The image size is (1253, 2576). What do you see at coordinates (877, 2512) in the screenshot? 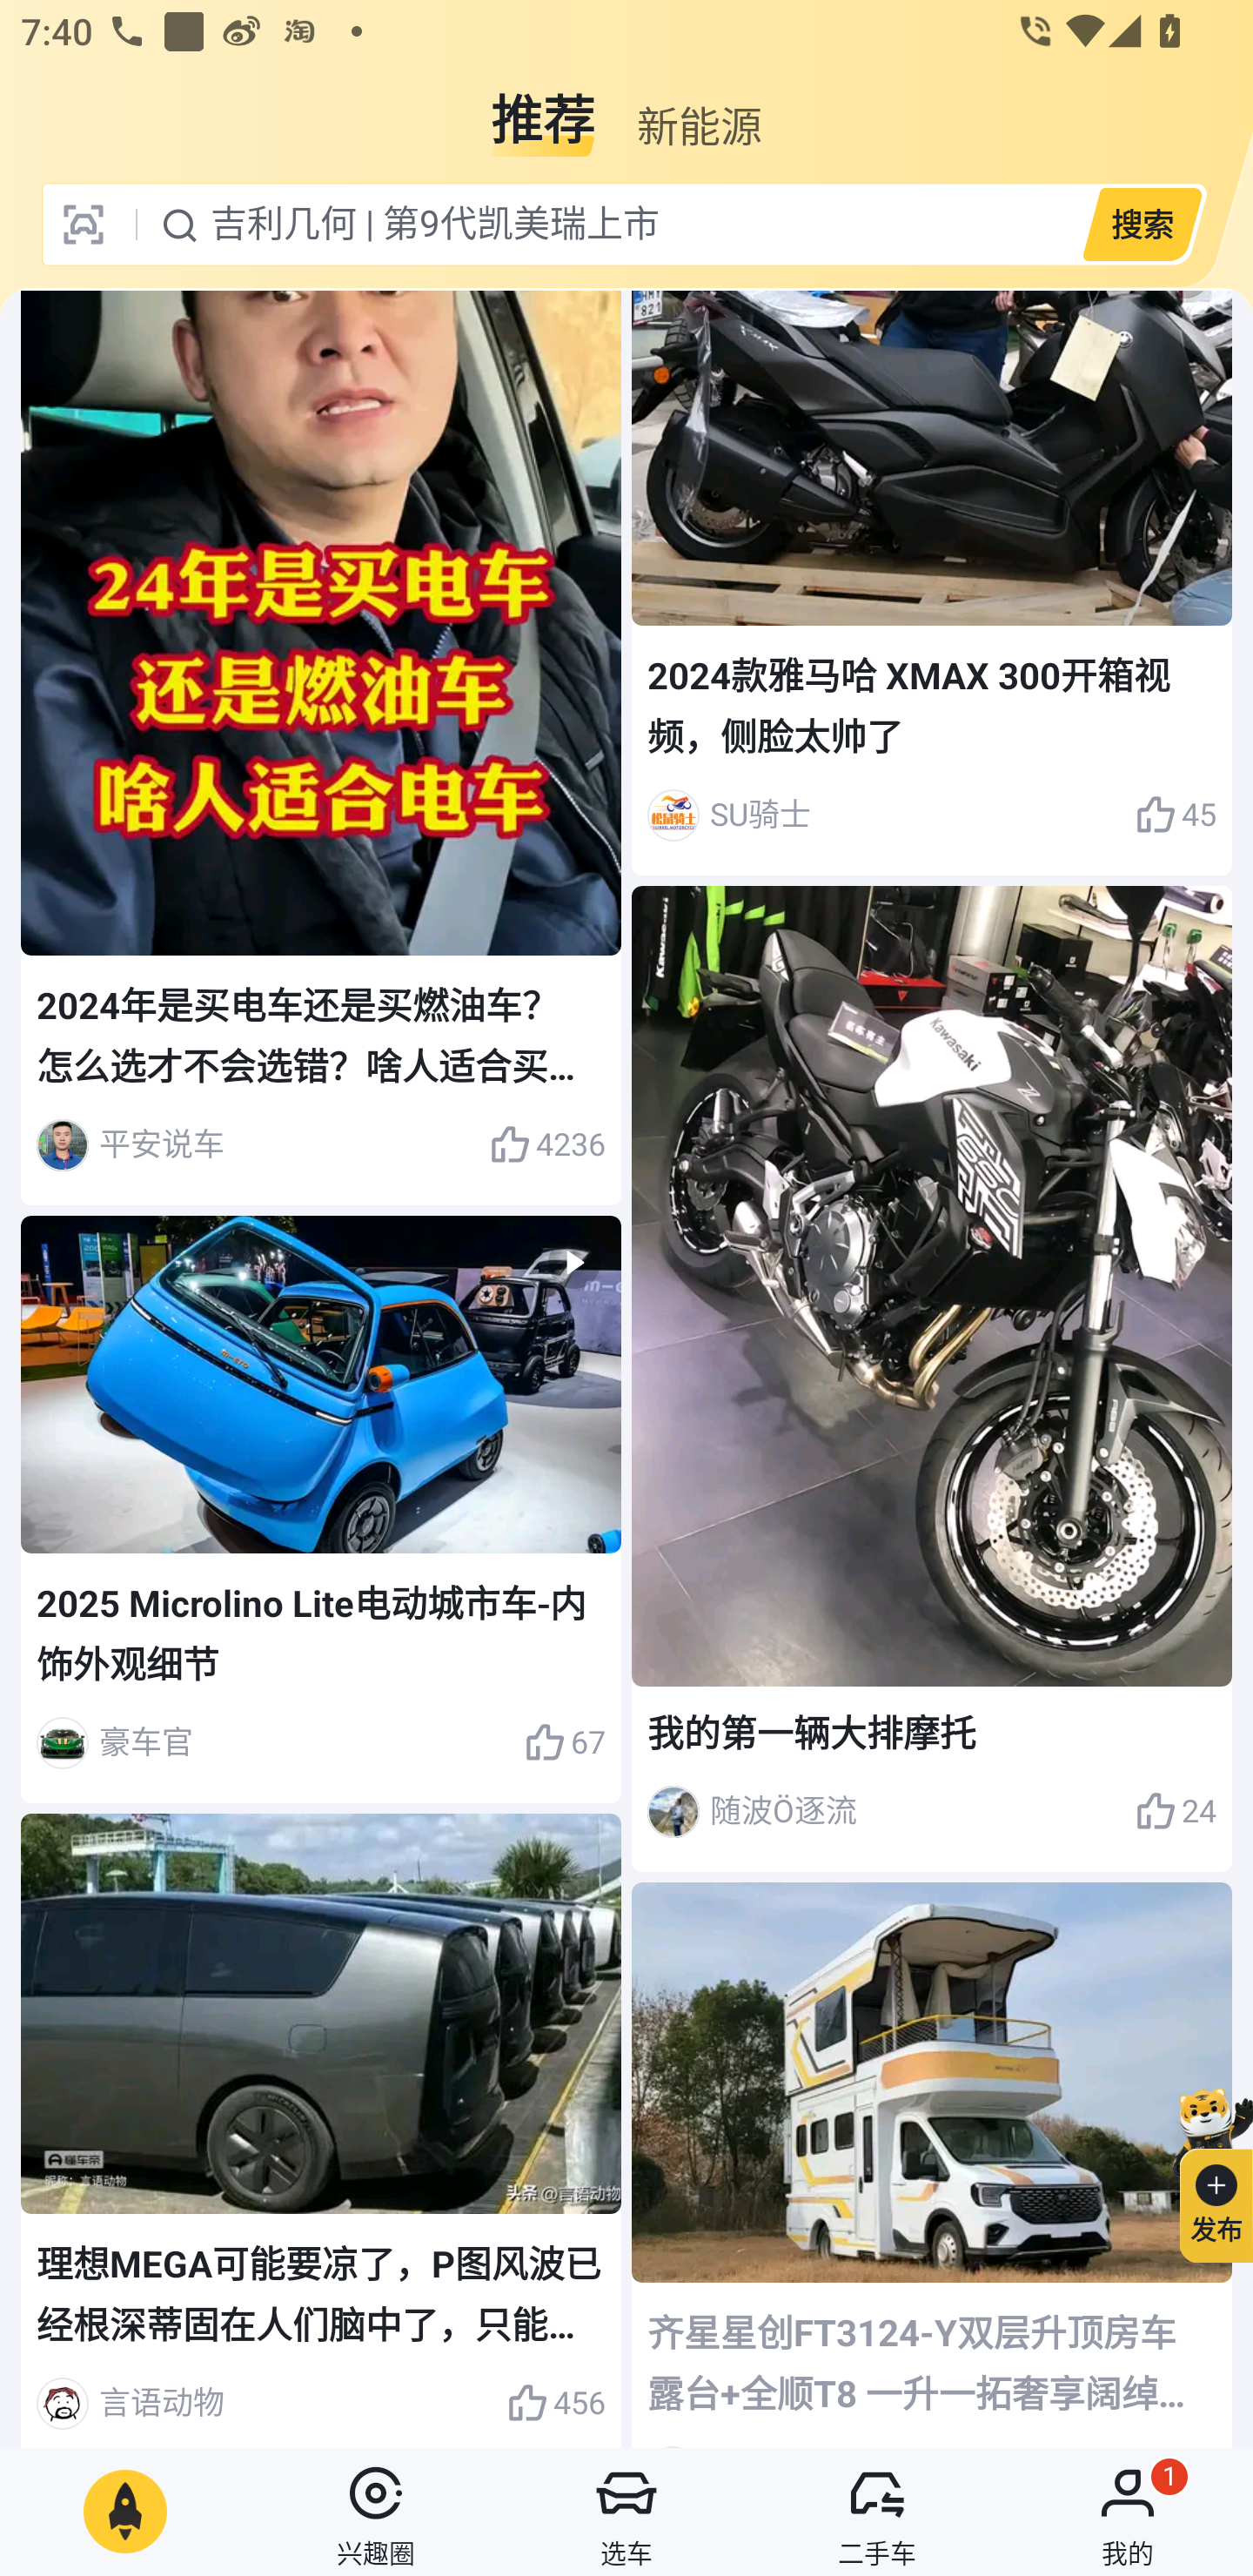
I see ` 二手车` at bounding box center [877, 2512].